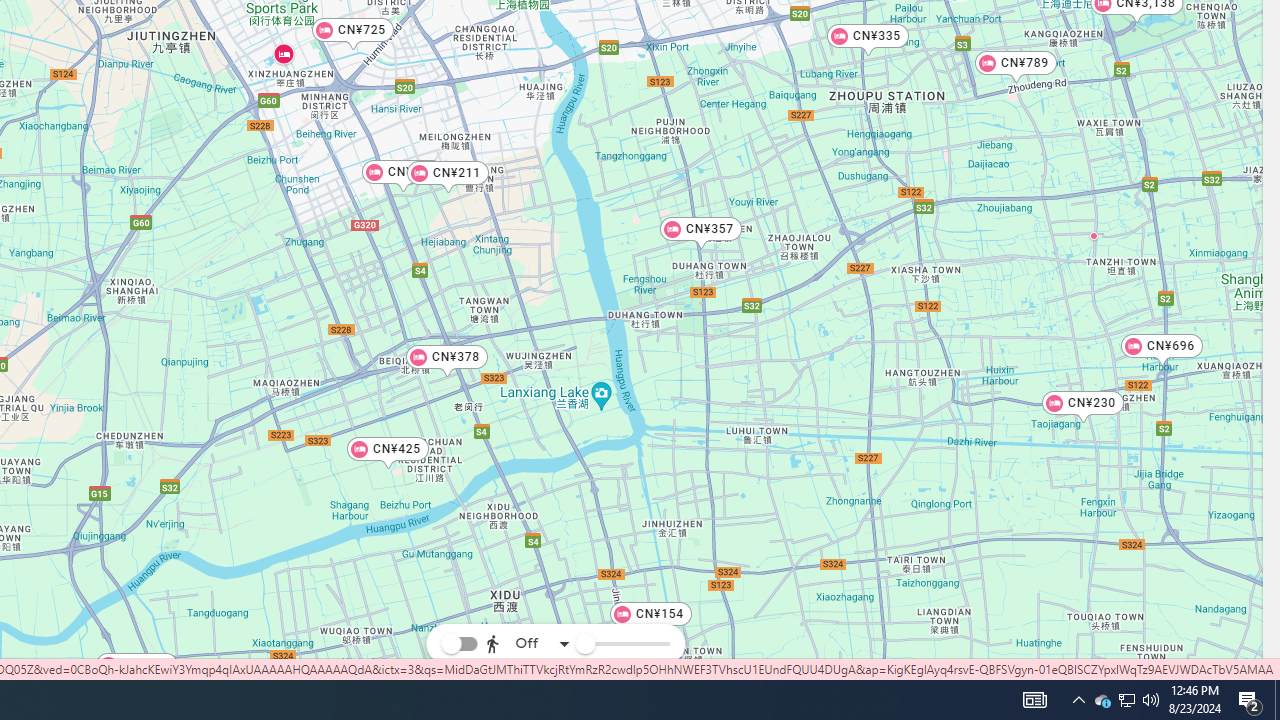  Describe the element at coordinates (283, 54) in the screenshot. I see `Hanting Premium Hotel Shanghai Xinzhuang Business` at that location.